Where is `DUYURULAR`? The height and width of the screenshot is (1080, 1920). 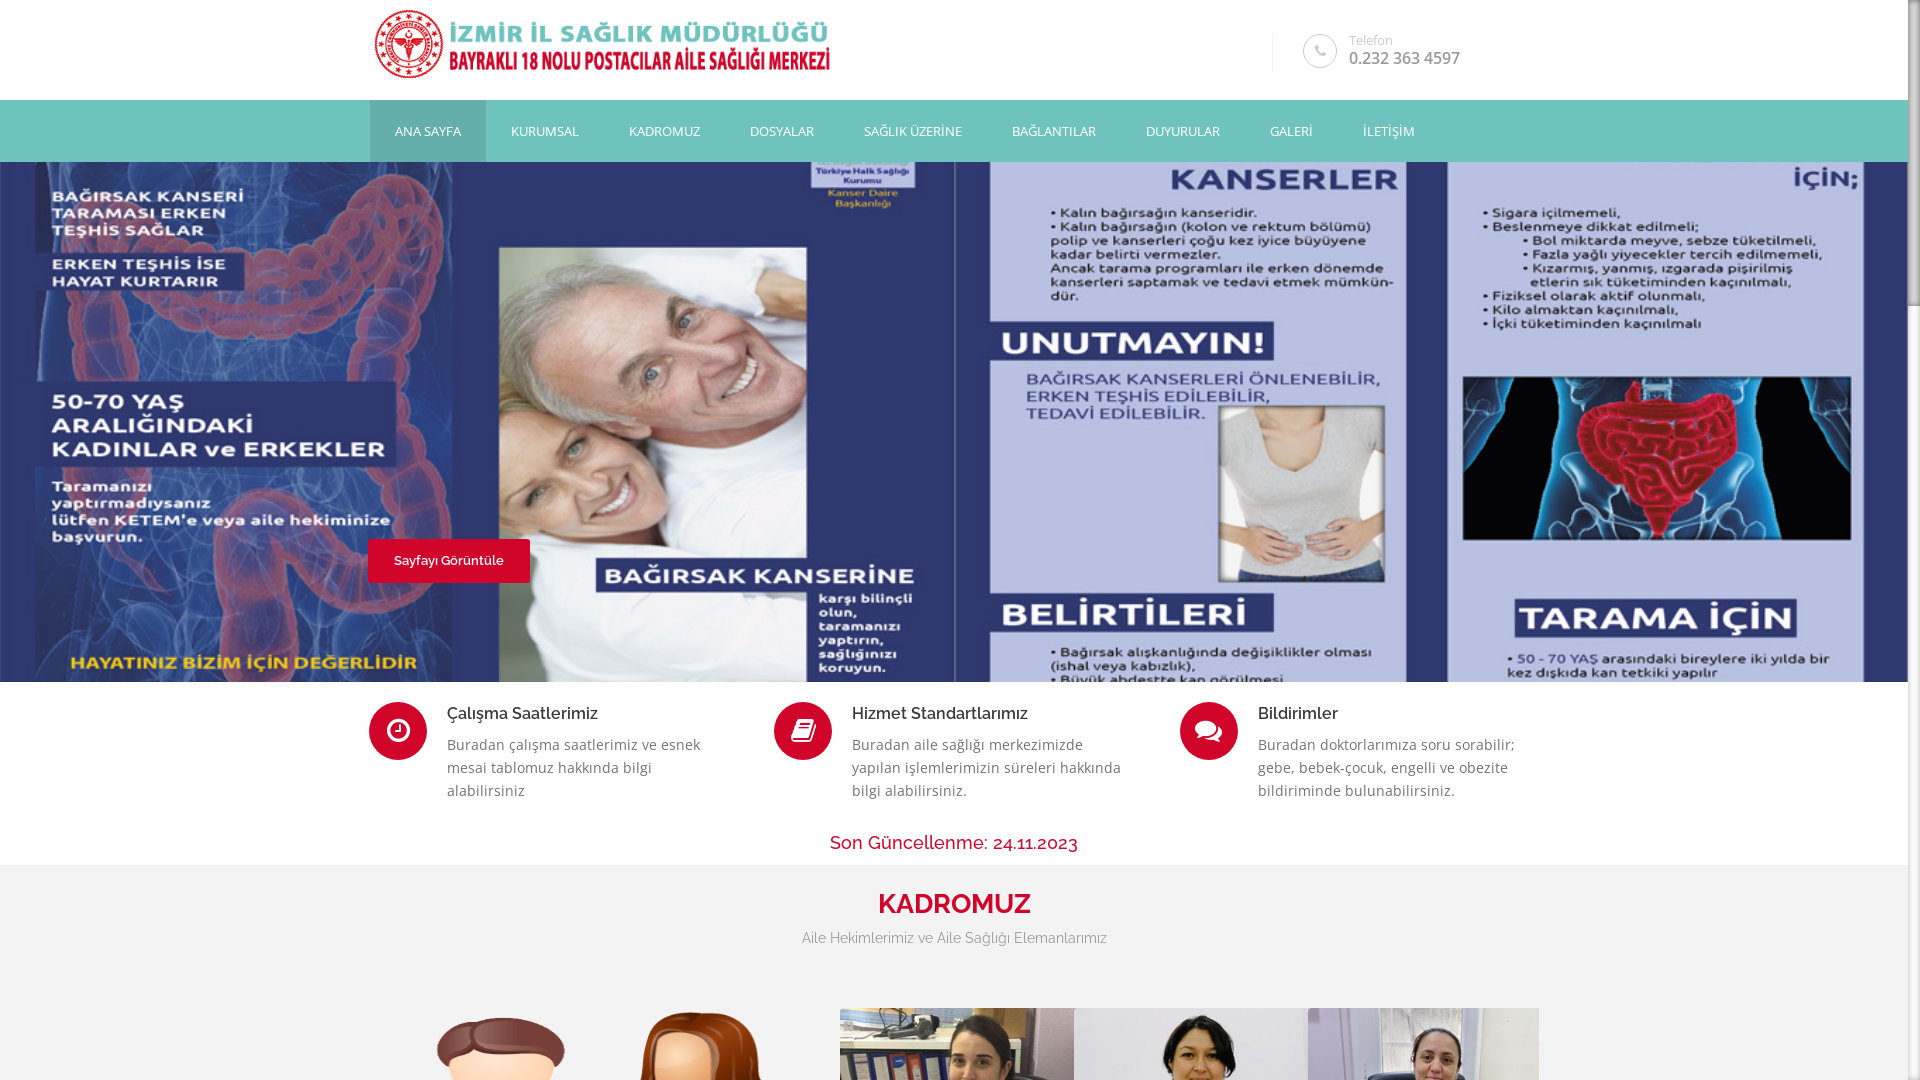 DUYURULAR is located at coordinates (1183, 131).